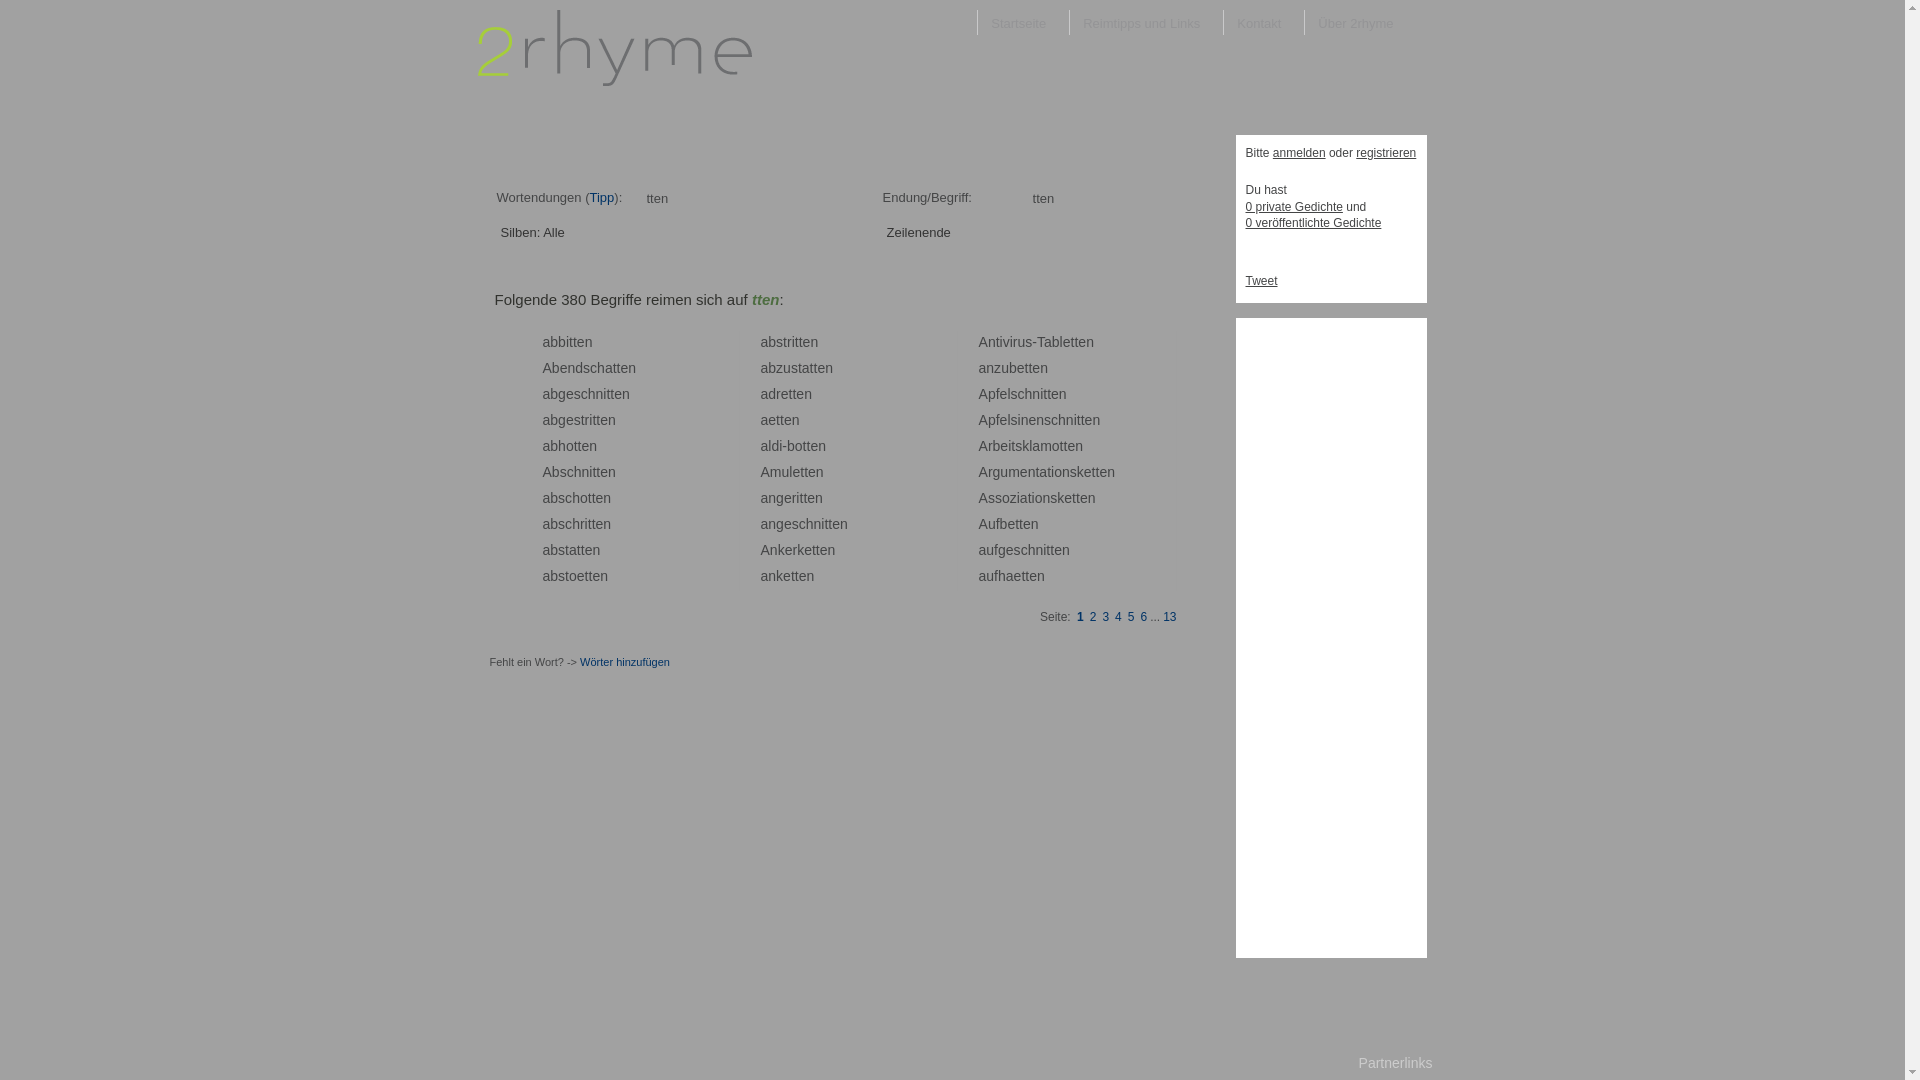  What do you see at coordinates (1094, 616) in the screenshot?
I see `2` at bounding box center [1094, 616].